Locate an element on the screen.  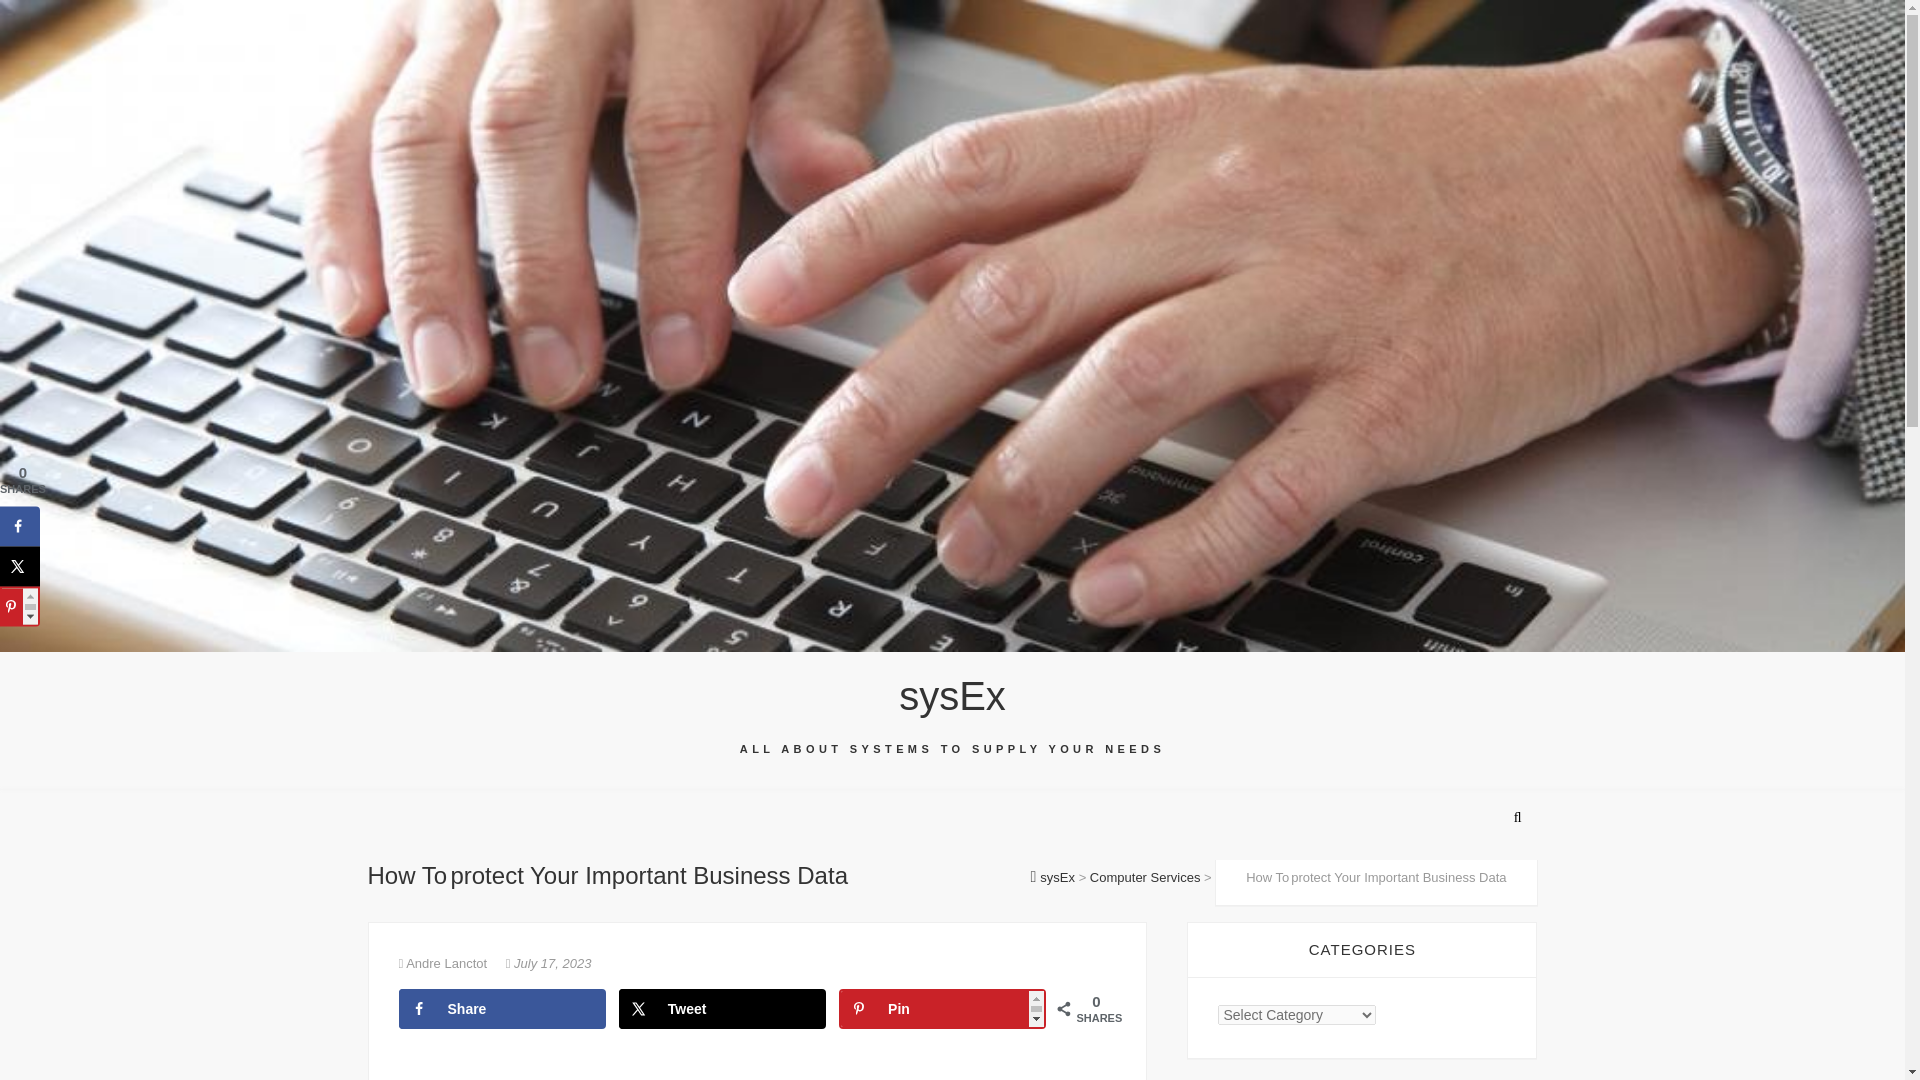
Tweet is located at coordinates (722, 1008).